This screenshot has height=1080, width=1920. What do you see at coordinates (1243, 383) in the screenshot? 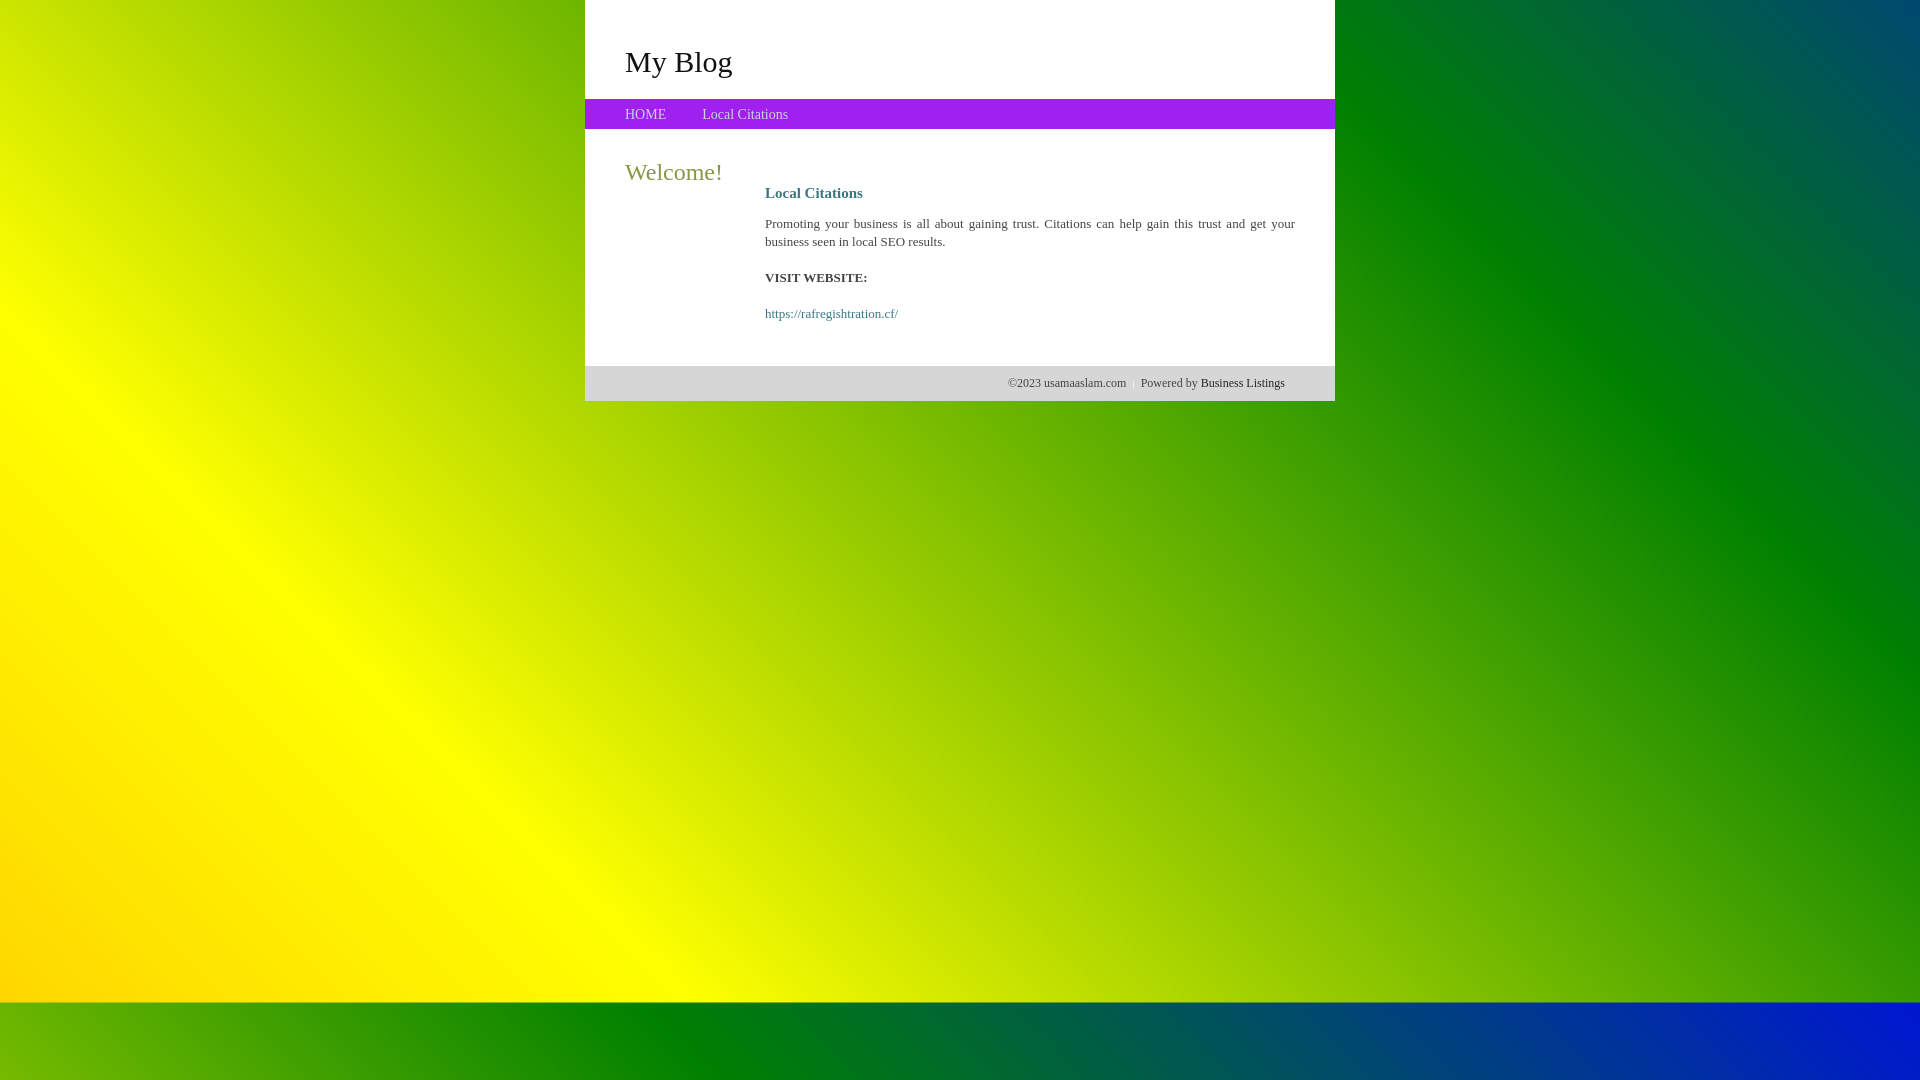
I see `Business Listings` at bounding box center [1243, 383].